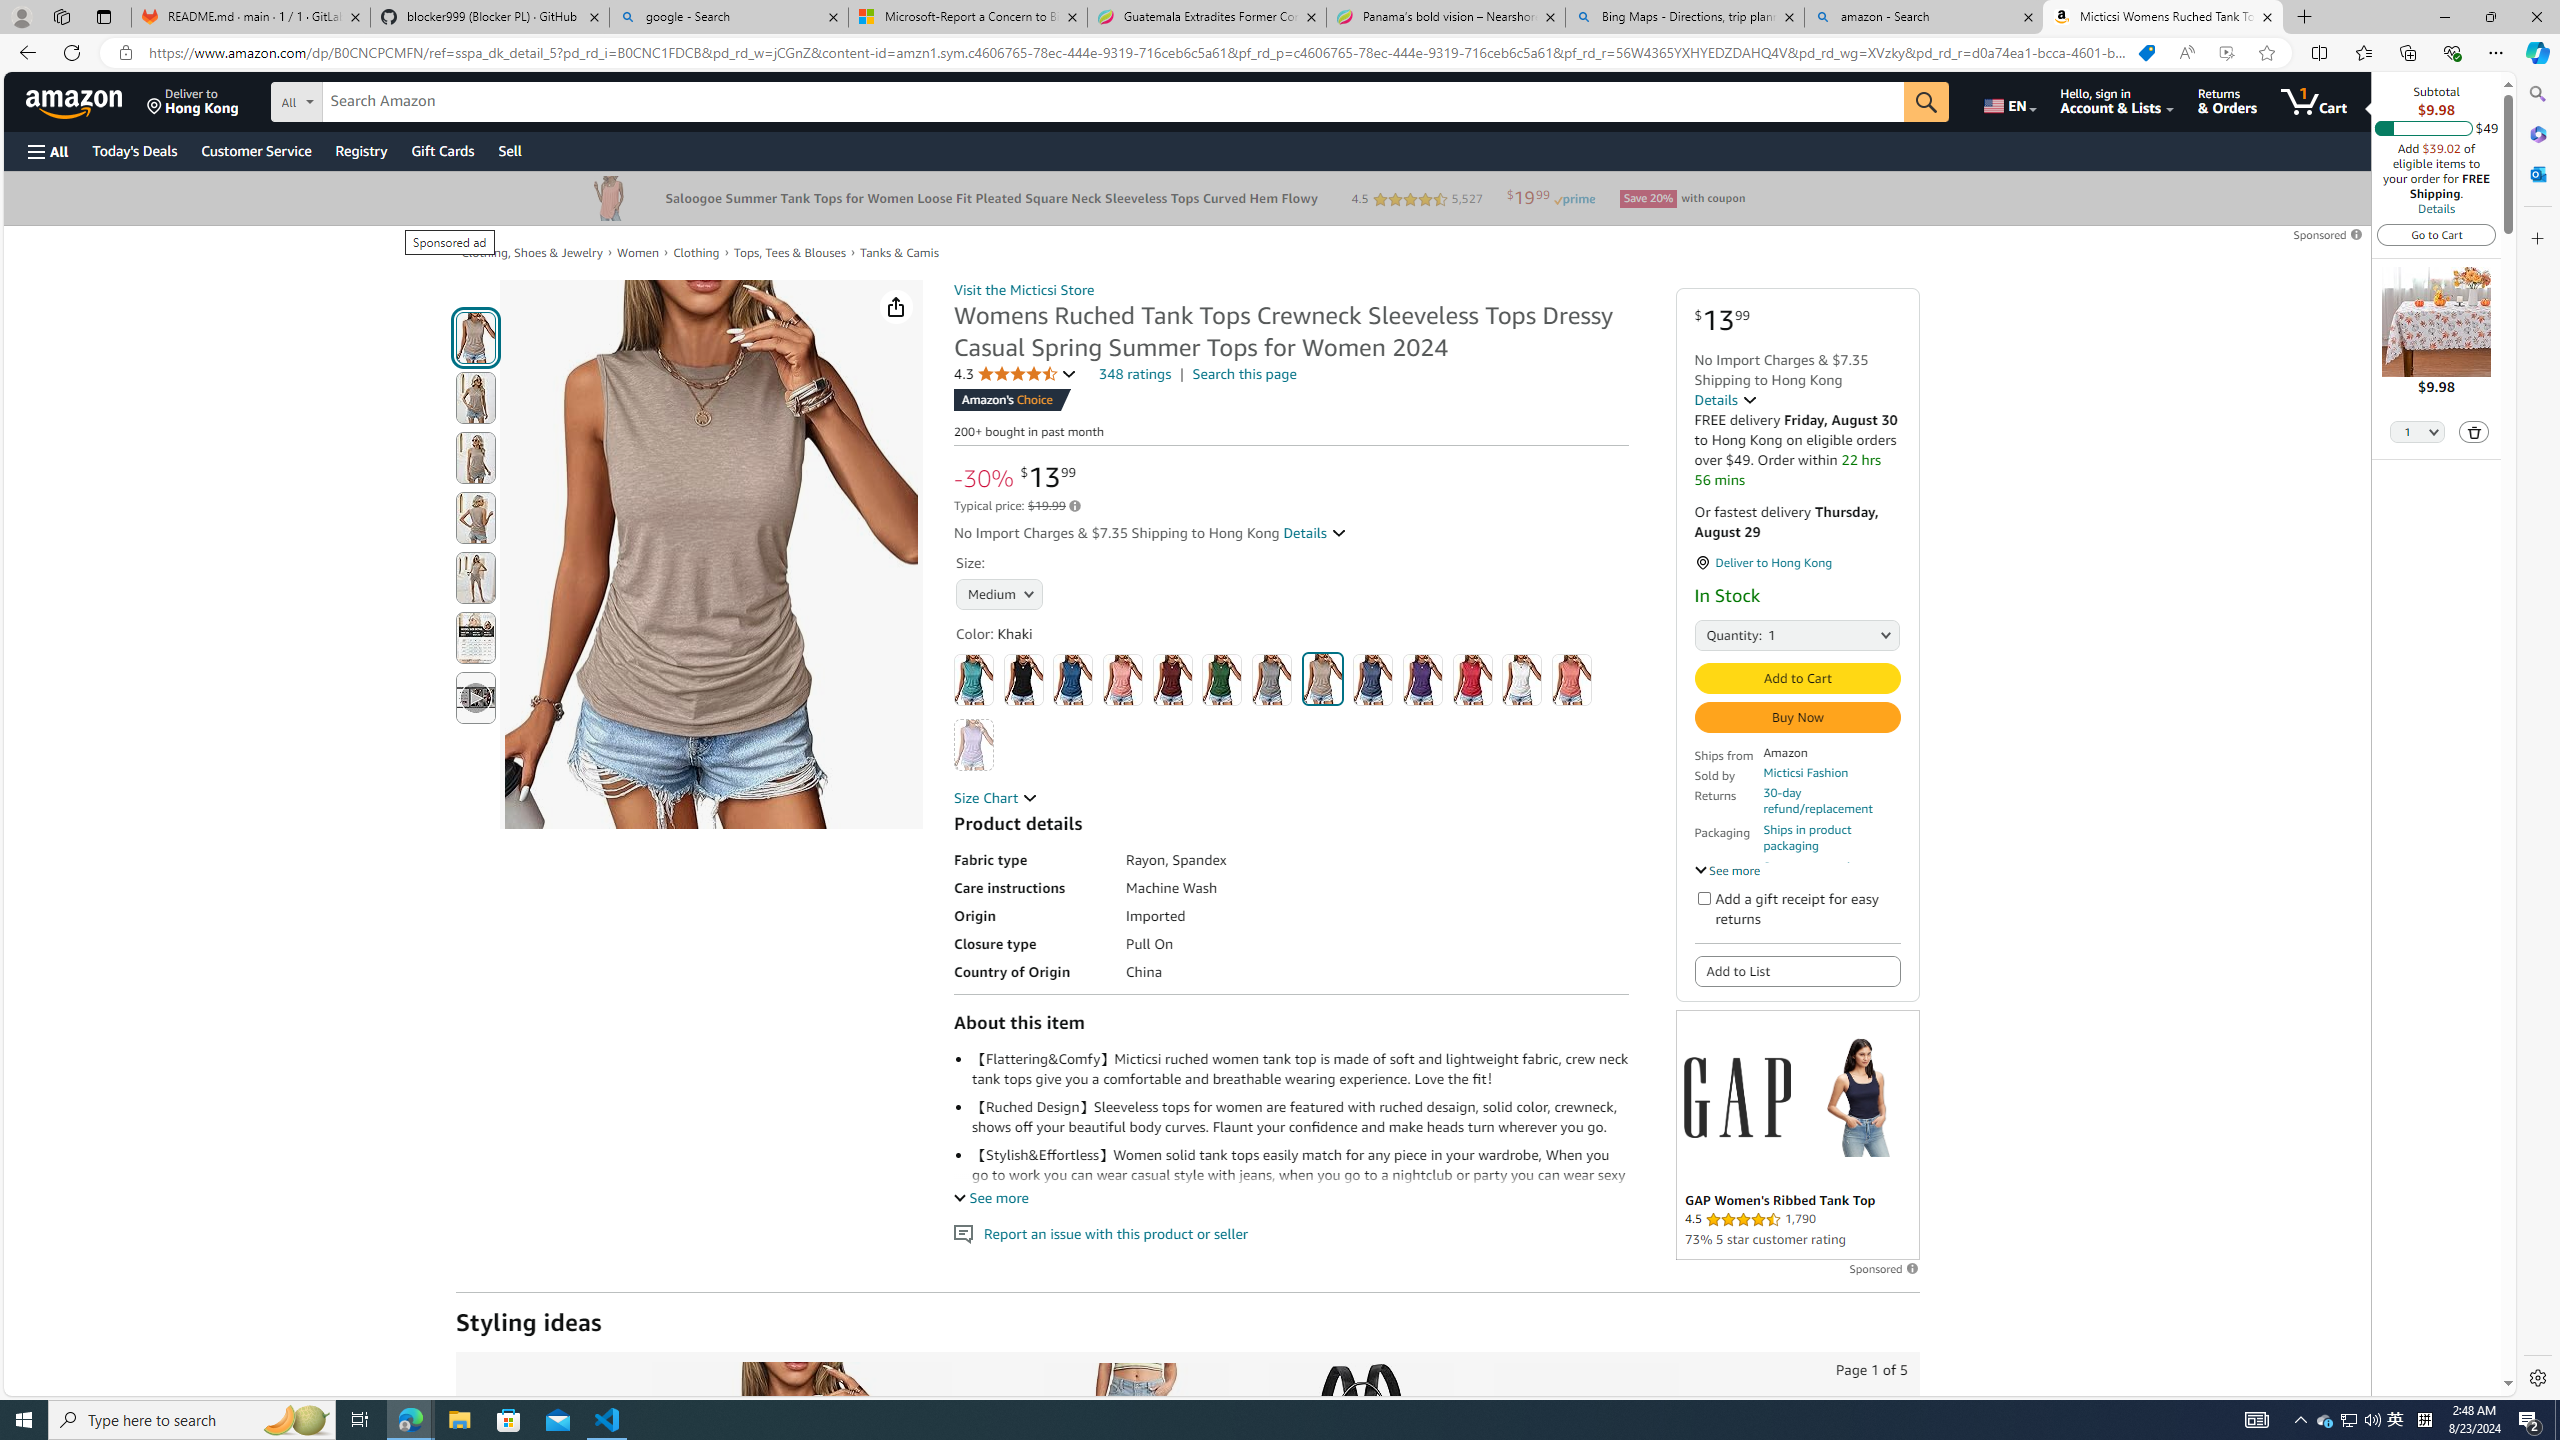 The width and height of the screenshot is (2560, 1440). I want to click on Navy Blue, so click(1373, 680).